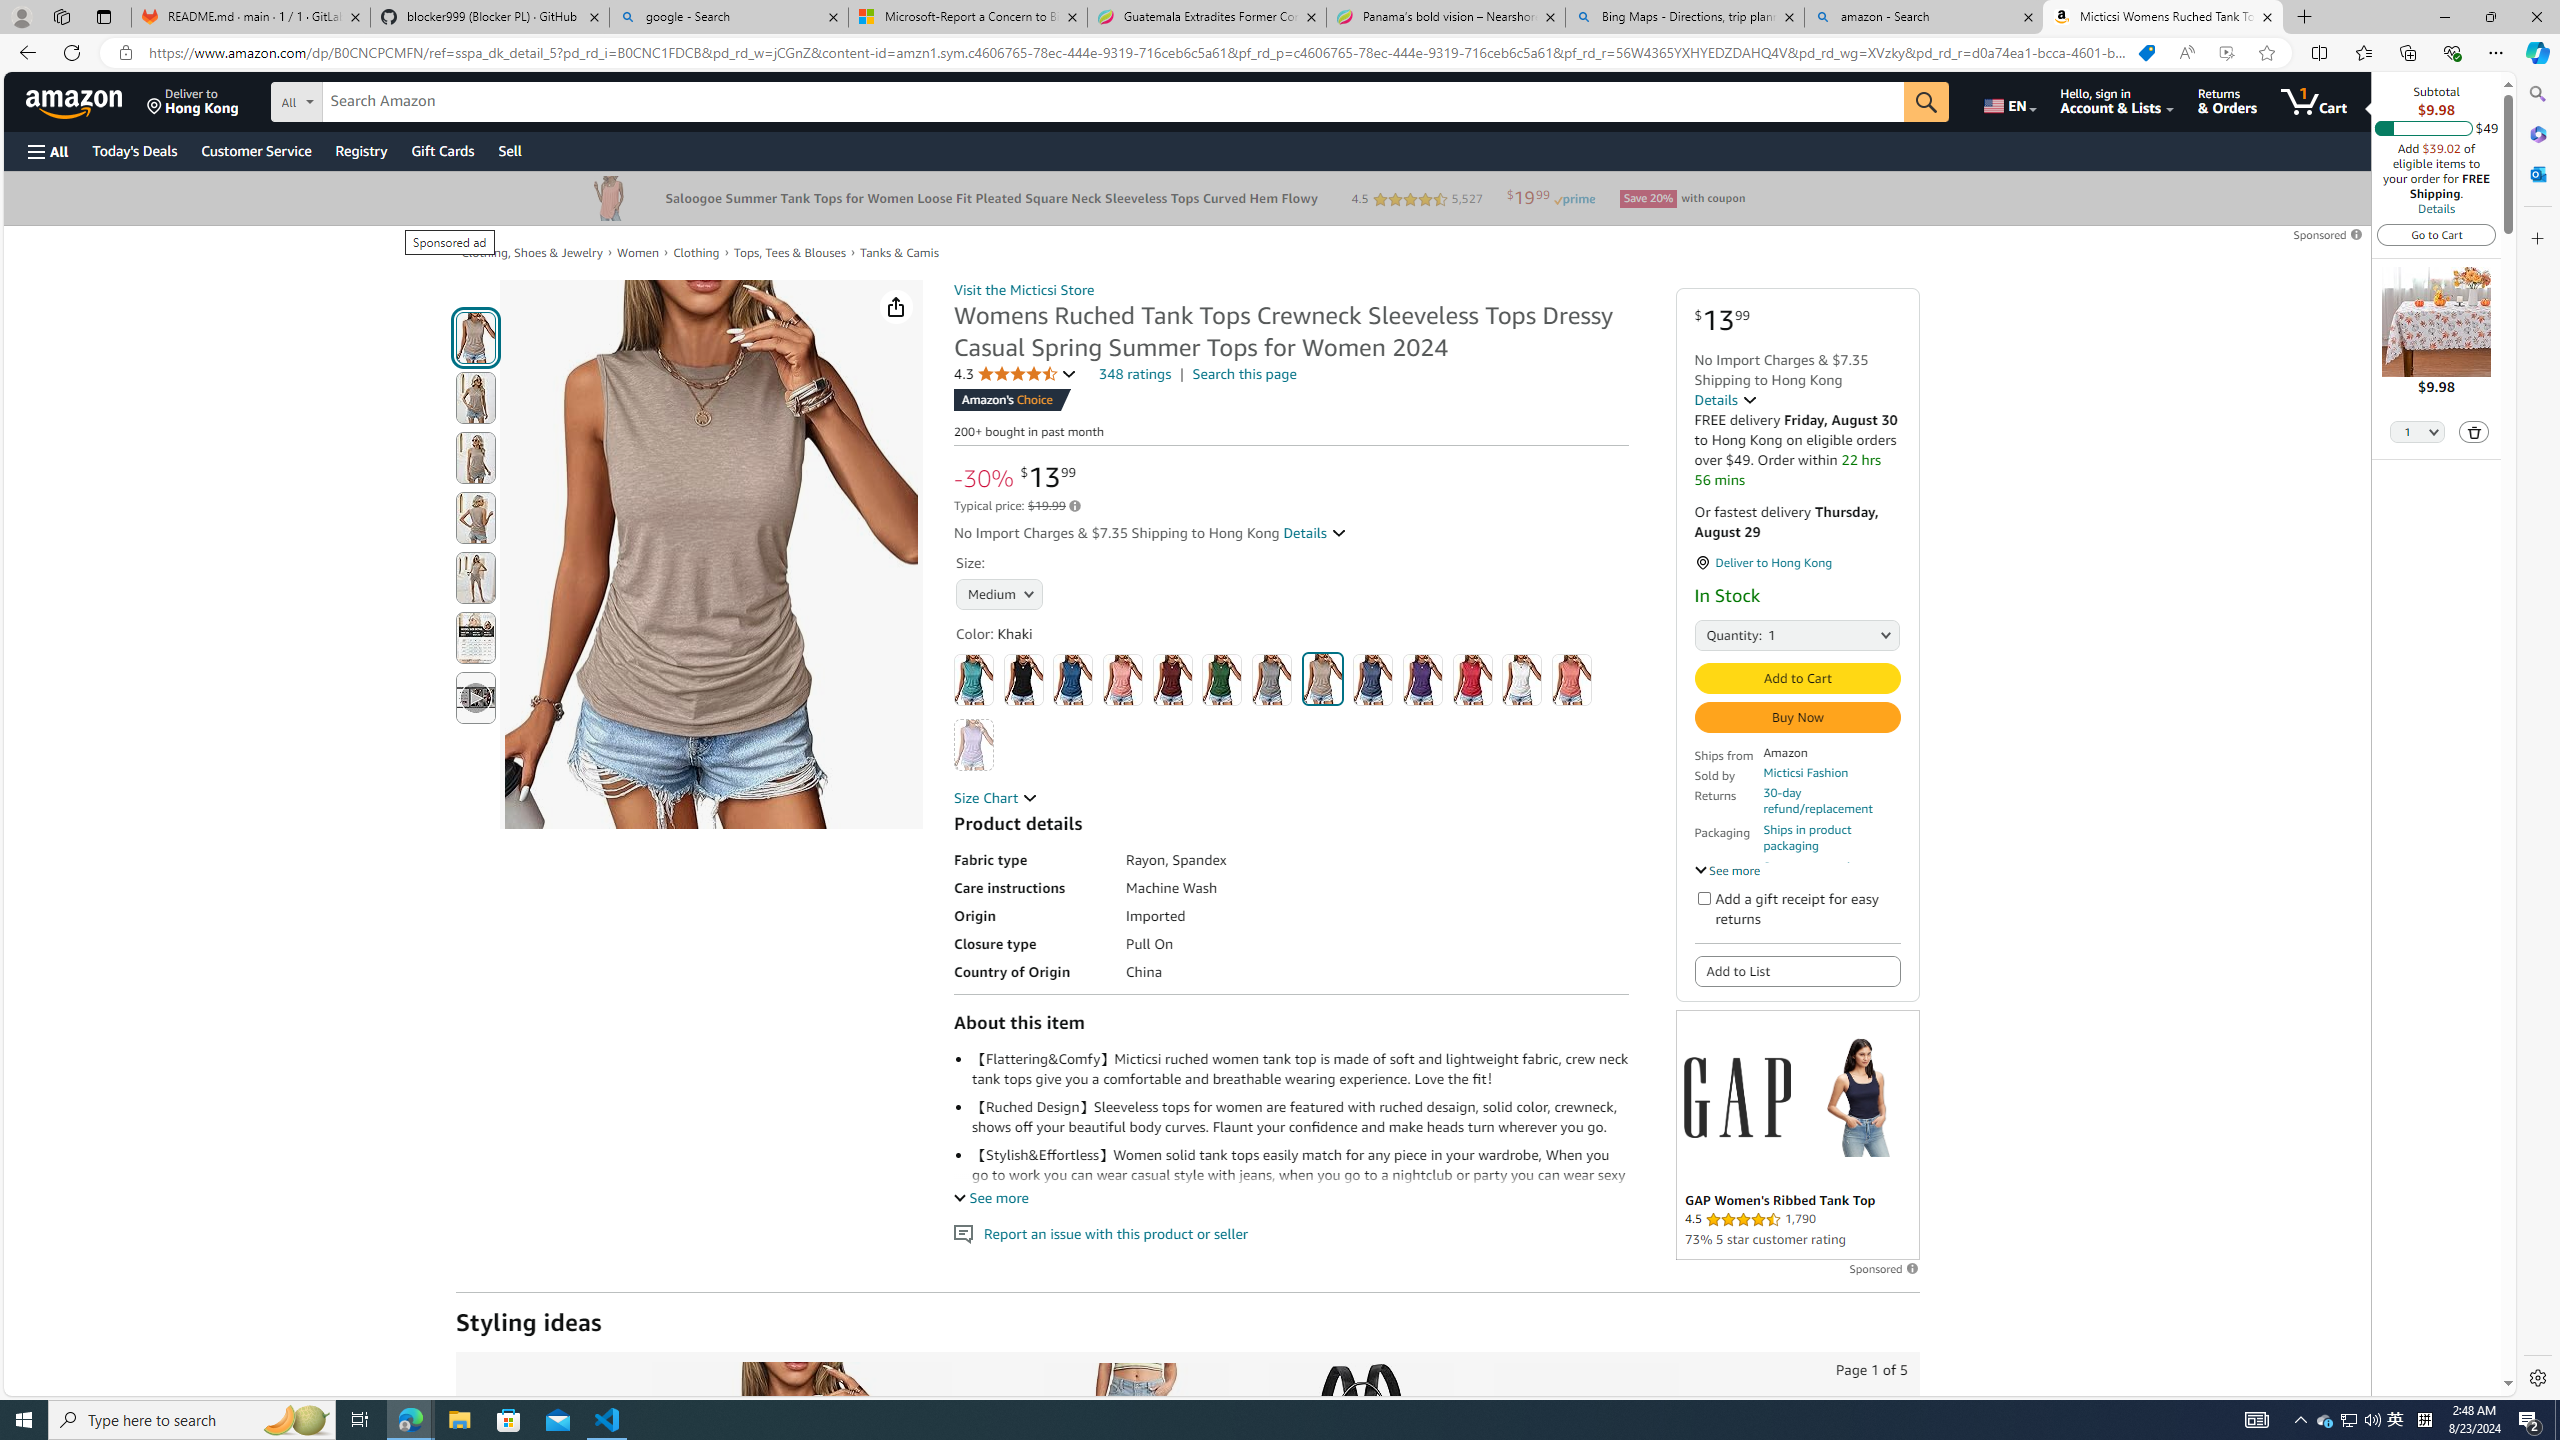 The width and height of the screenshot is (2560, 1440). I want to click on Navy Blue, so click(1373, 680).